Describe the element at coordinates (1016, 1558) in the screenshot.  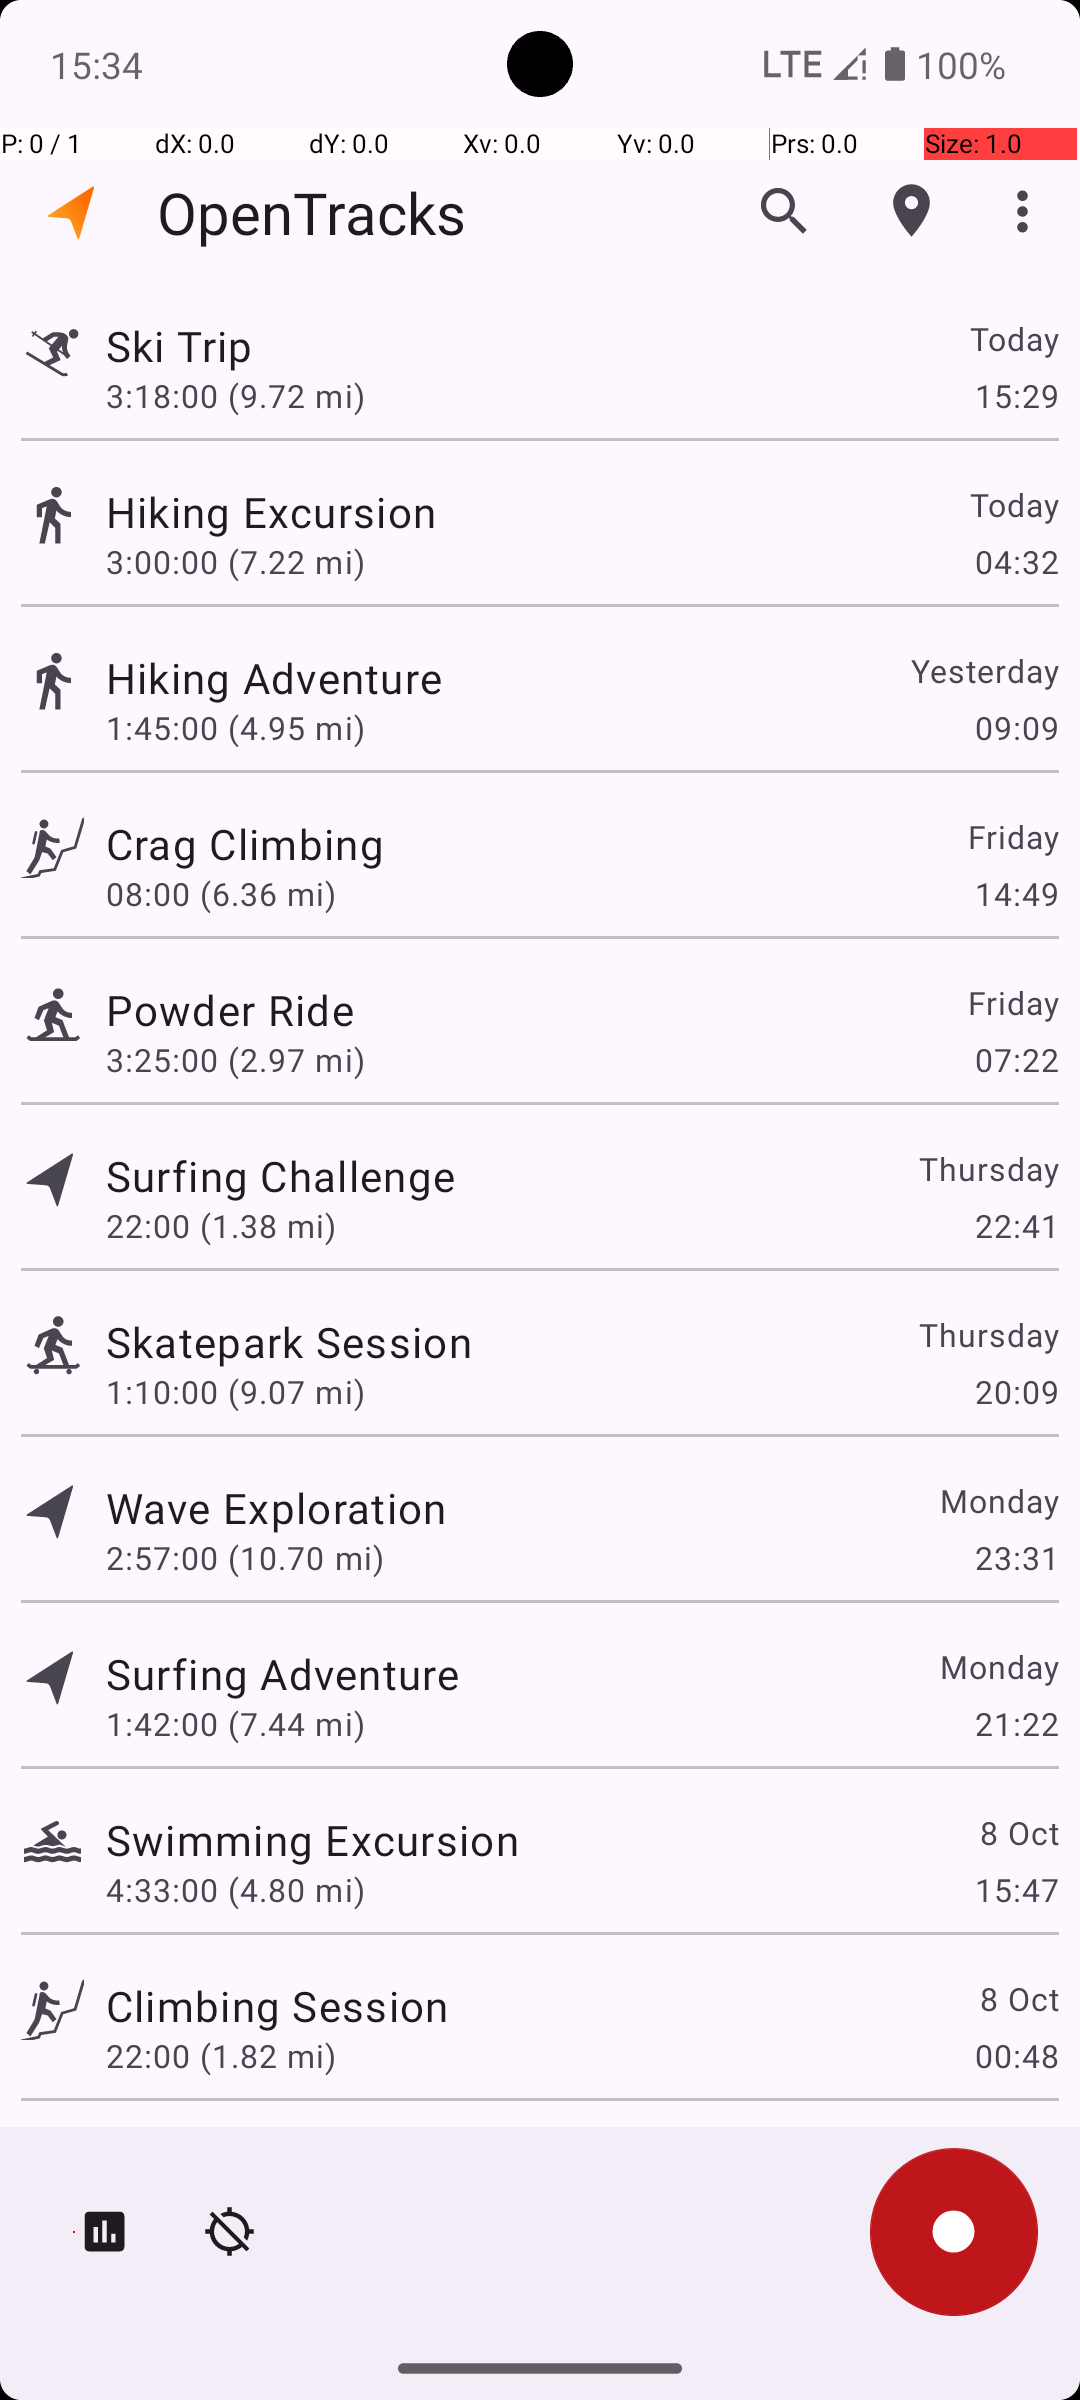
I see `23:31` at that location.